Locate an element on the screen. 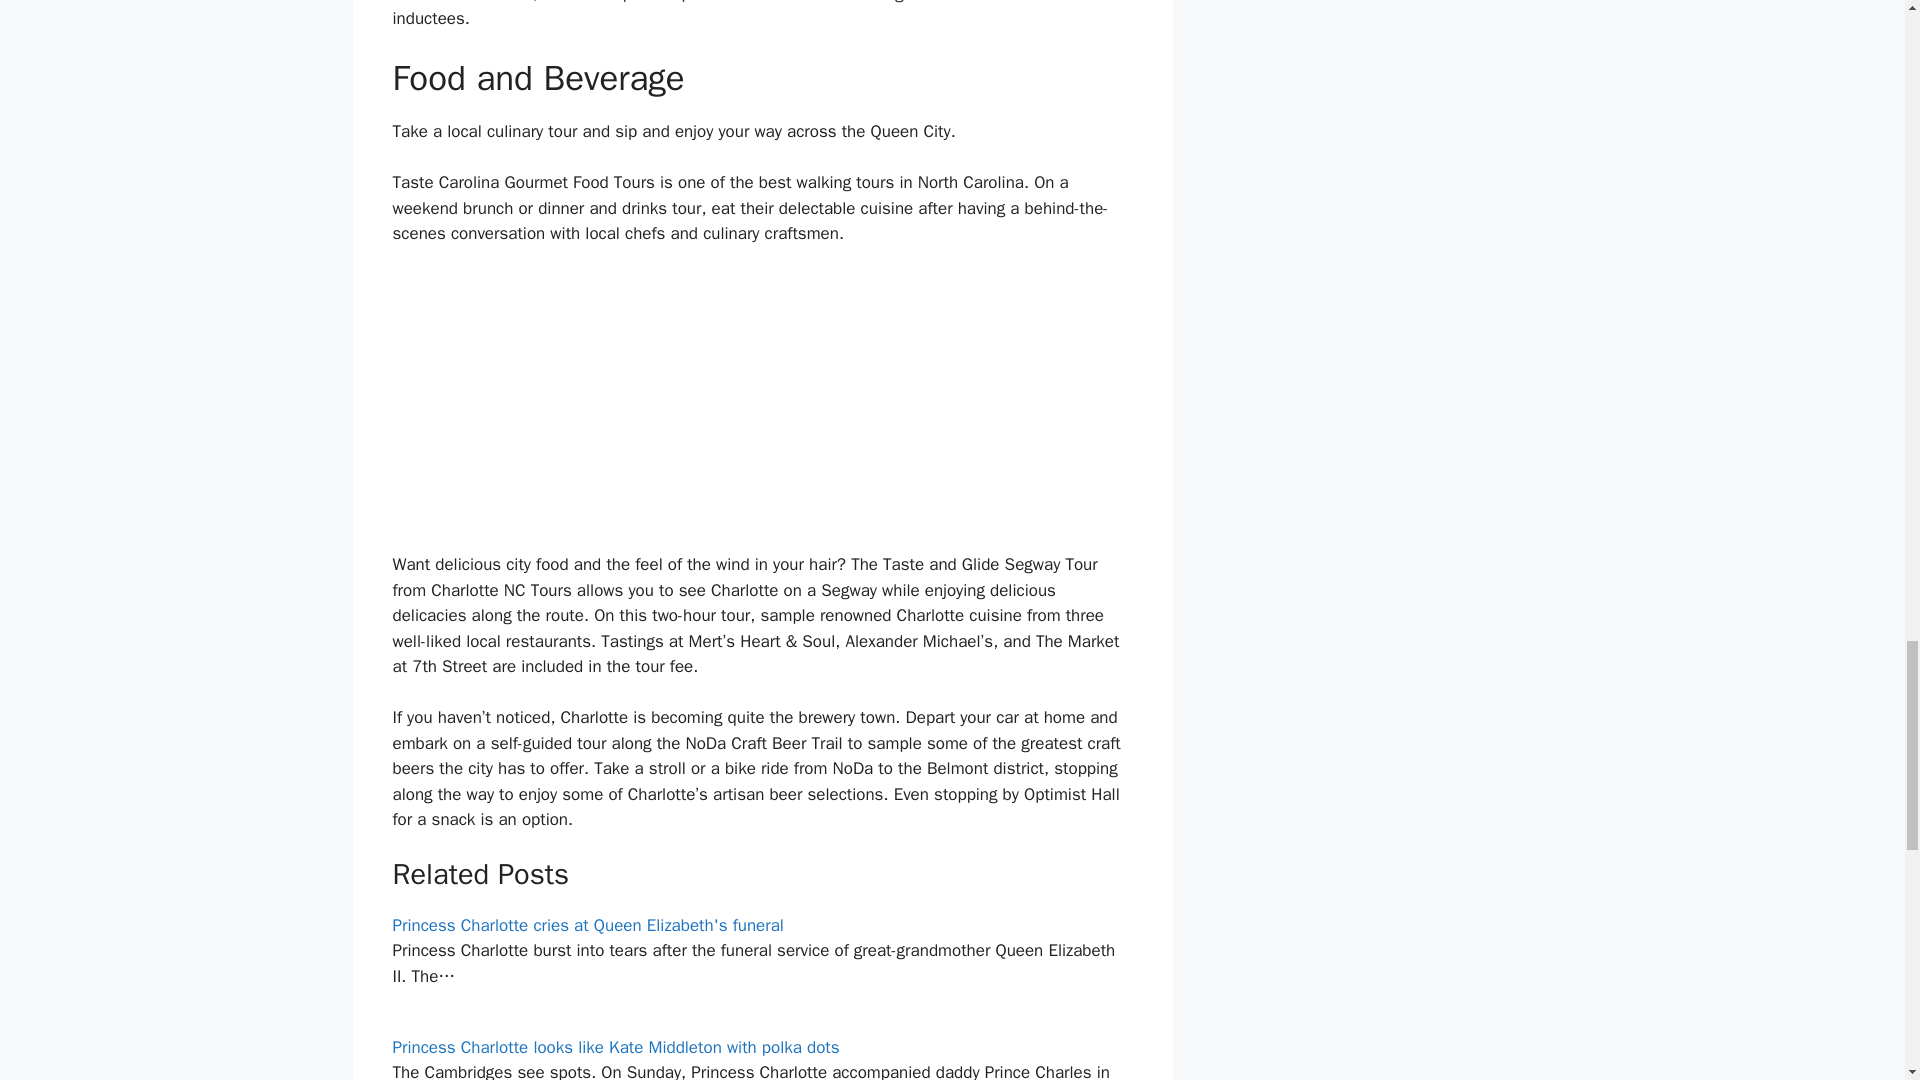 The height and width of the screenshot is (1080, 1920). Princess Charlotte looks like Kate Middleton with polka dots is located at coordinates (615, 1047).